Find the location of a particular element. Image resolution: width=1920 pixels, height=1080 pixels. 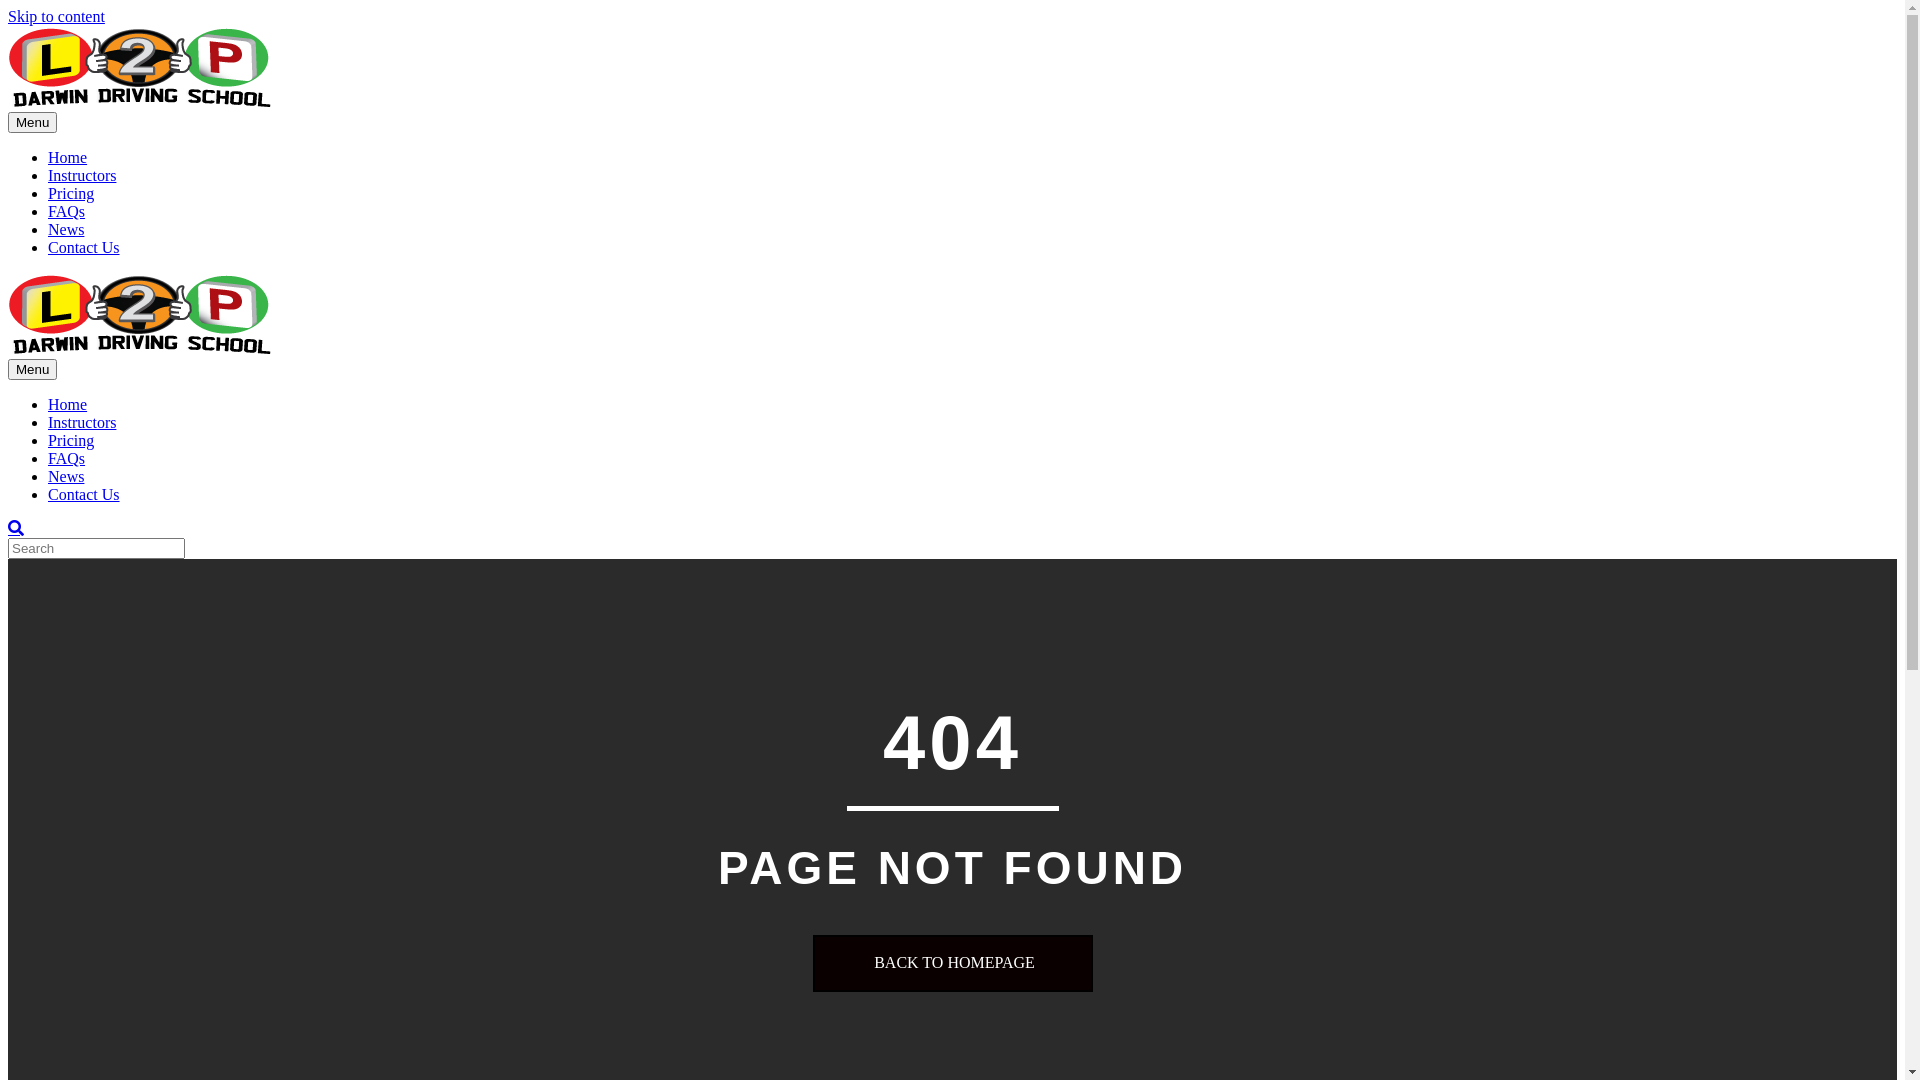

Pricing is located at coordinates (71, 440).